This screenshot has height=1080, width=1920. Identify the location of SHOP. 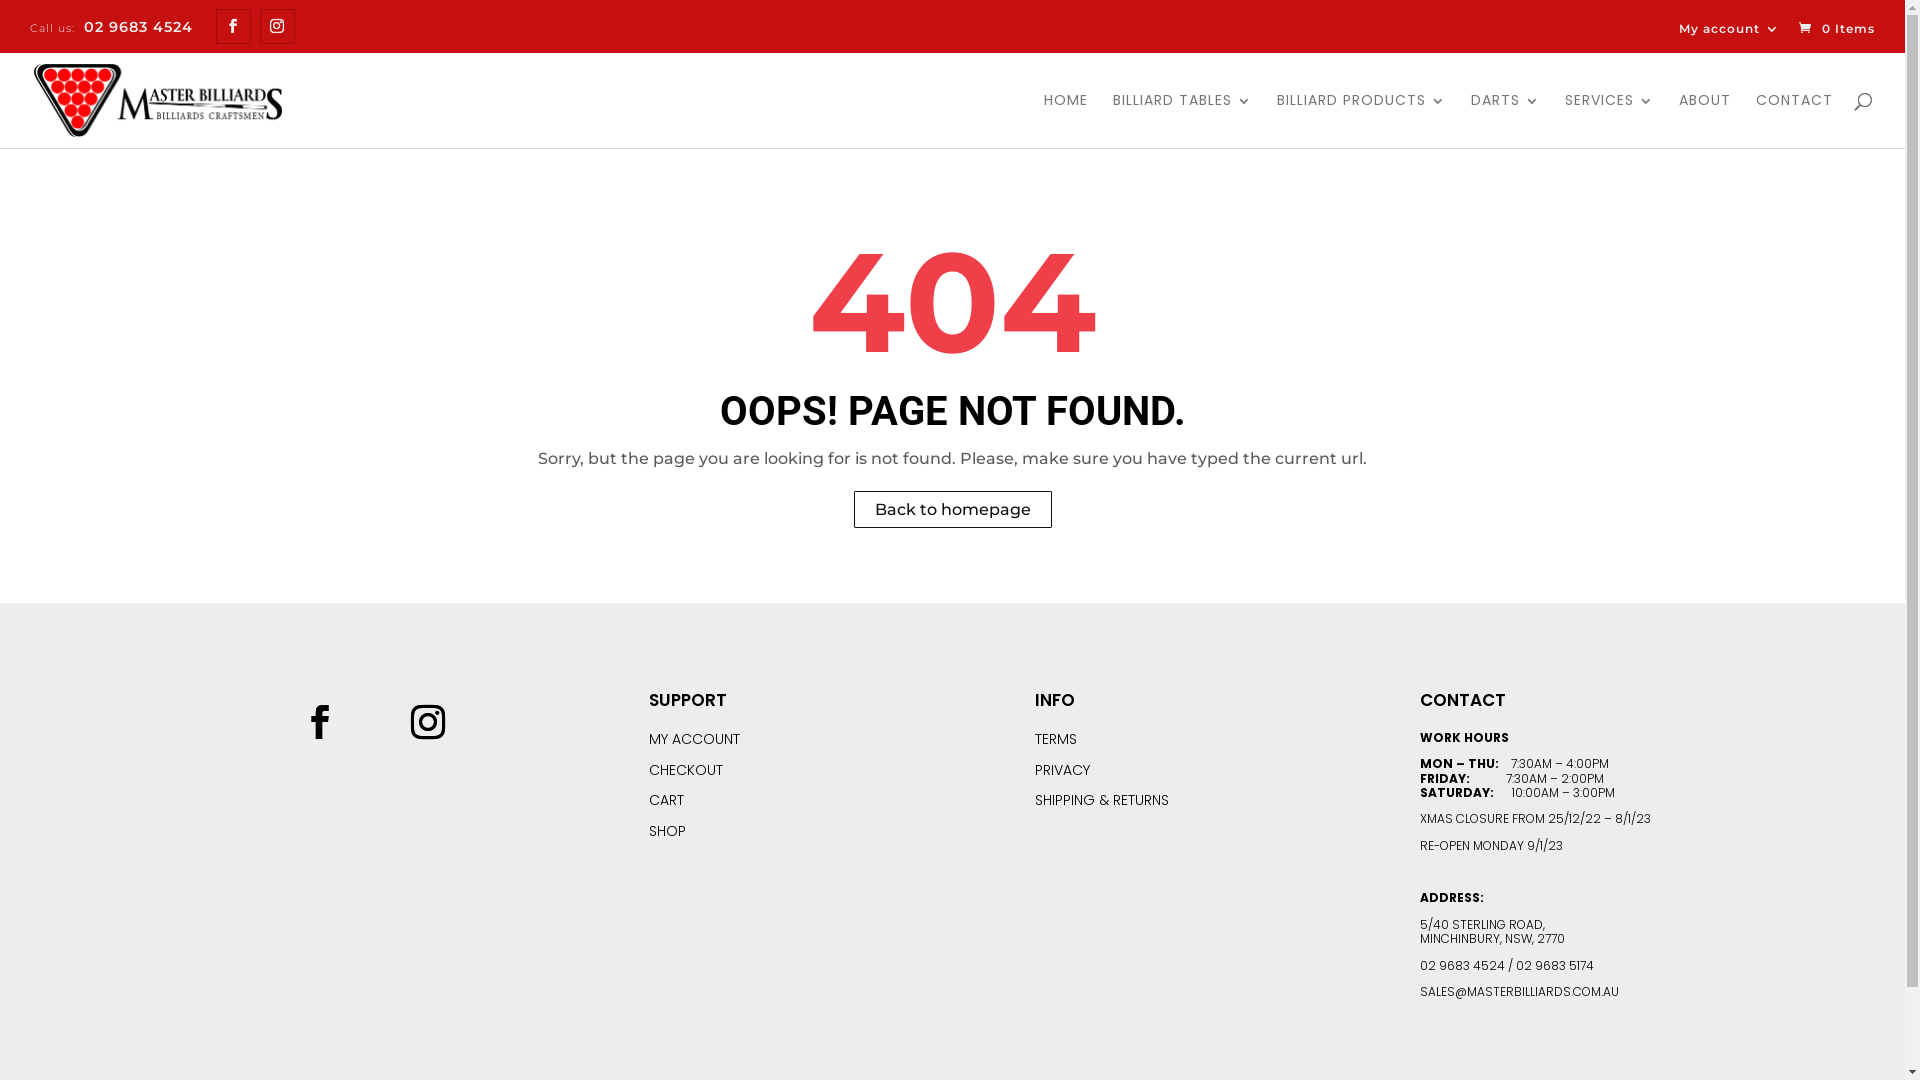
(668, 831).